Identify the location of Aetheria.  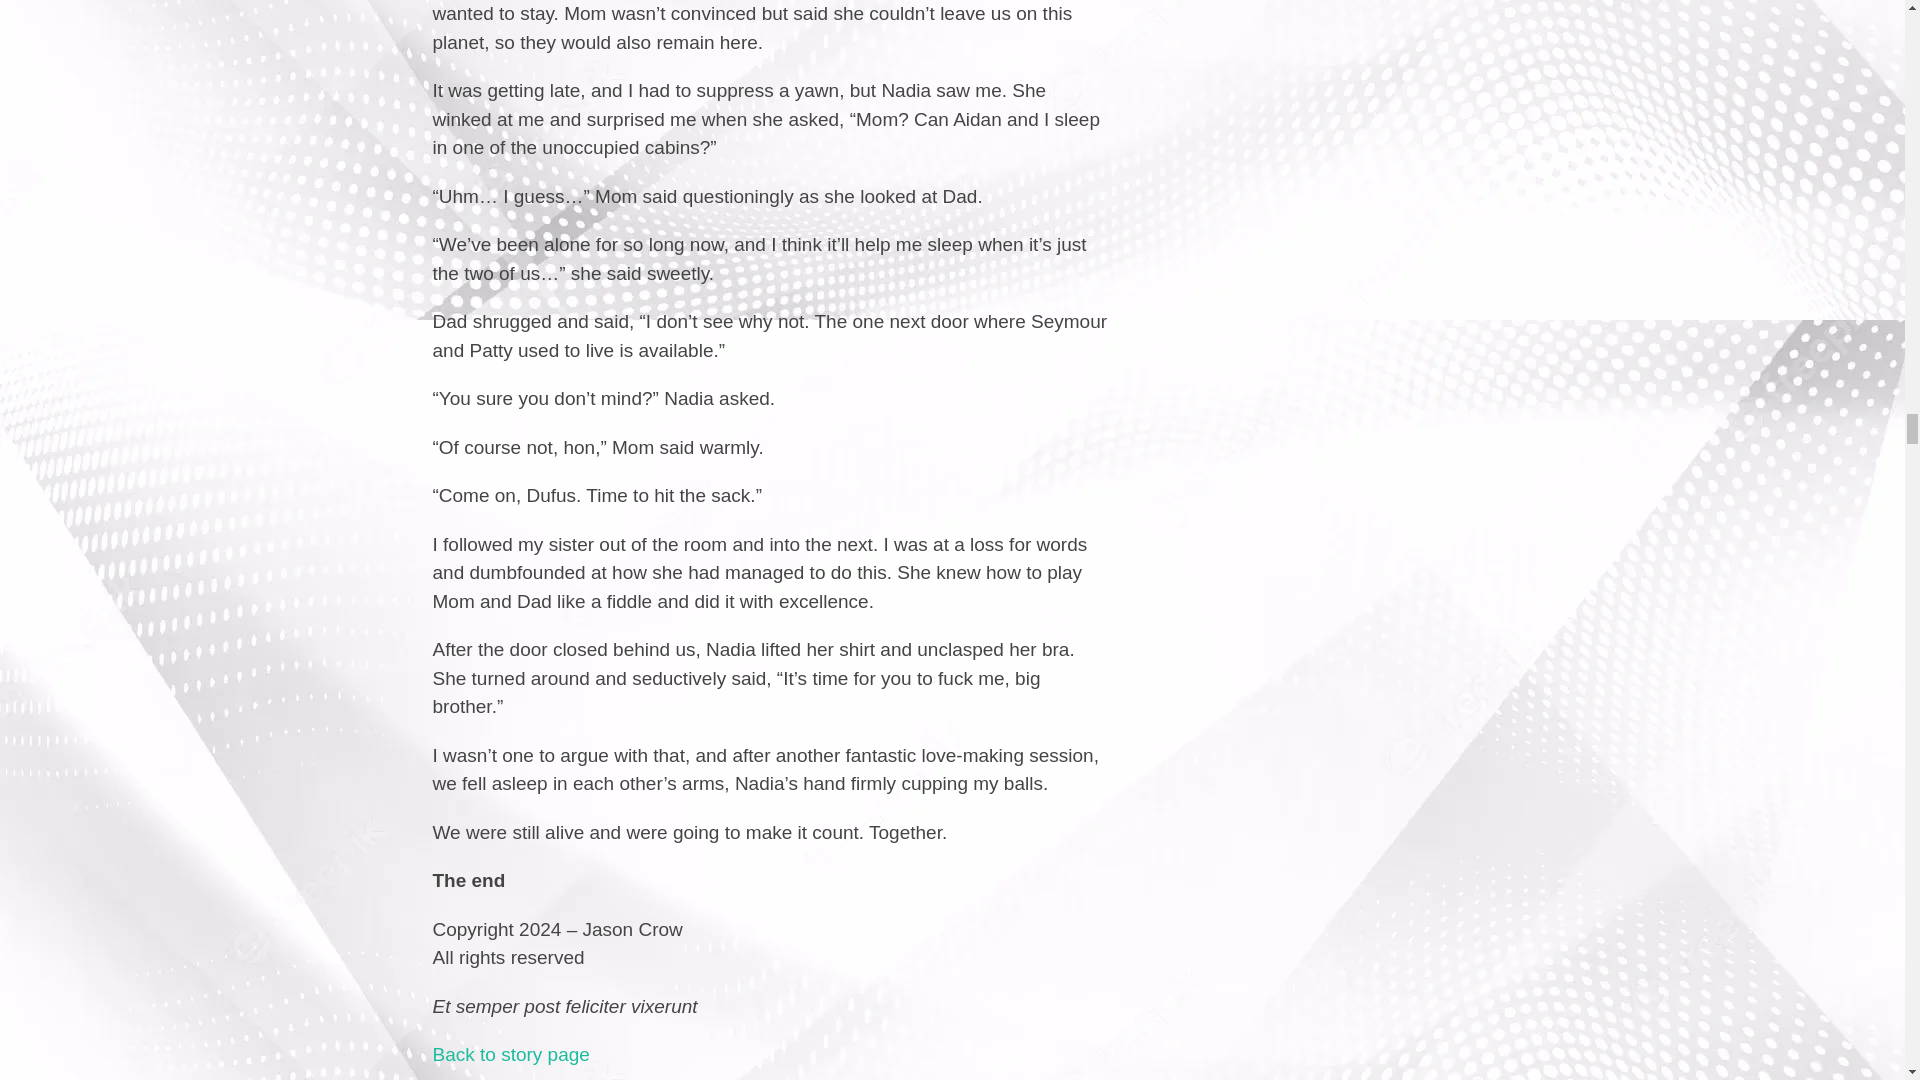
(510, 1054).